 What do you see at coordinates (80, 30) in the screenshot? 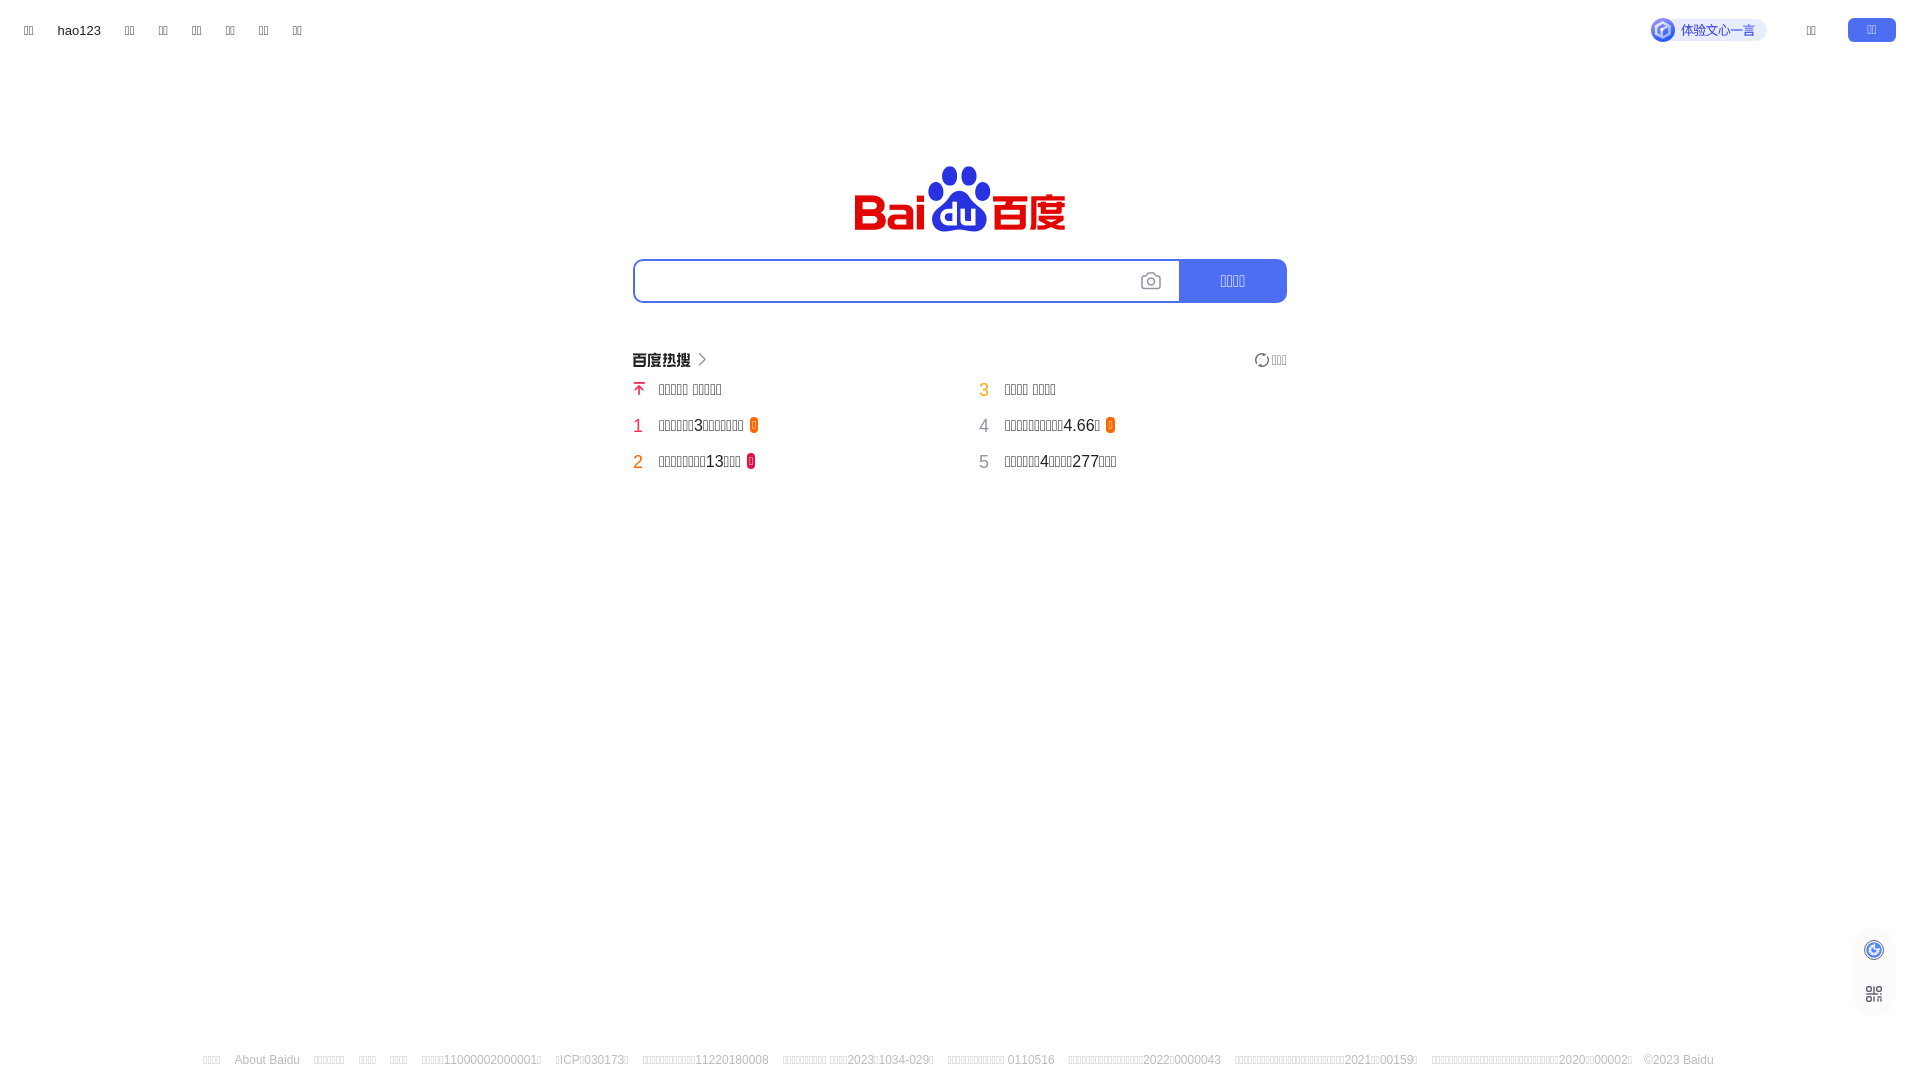
I see `hao123` at bounding box center [80, 30].